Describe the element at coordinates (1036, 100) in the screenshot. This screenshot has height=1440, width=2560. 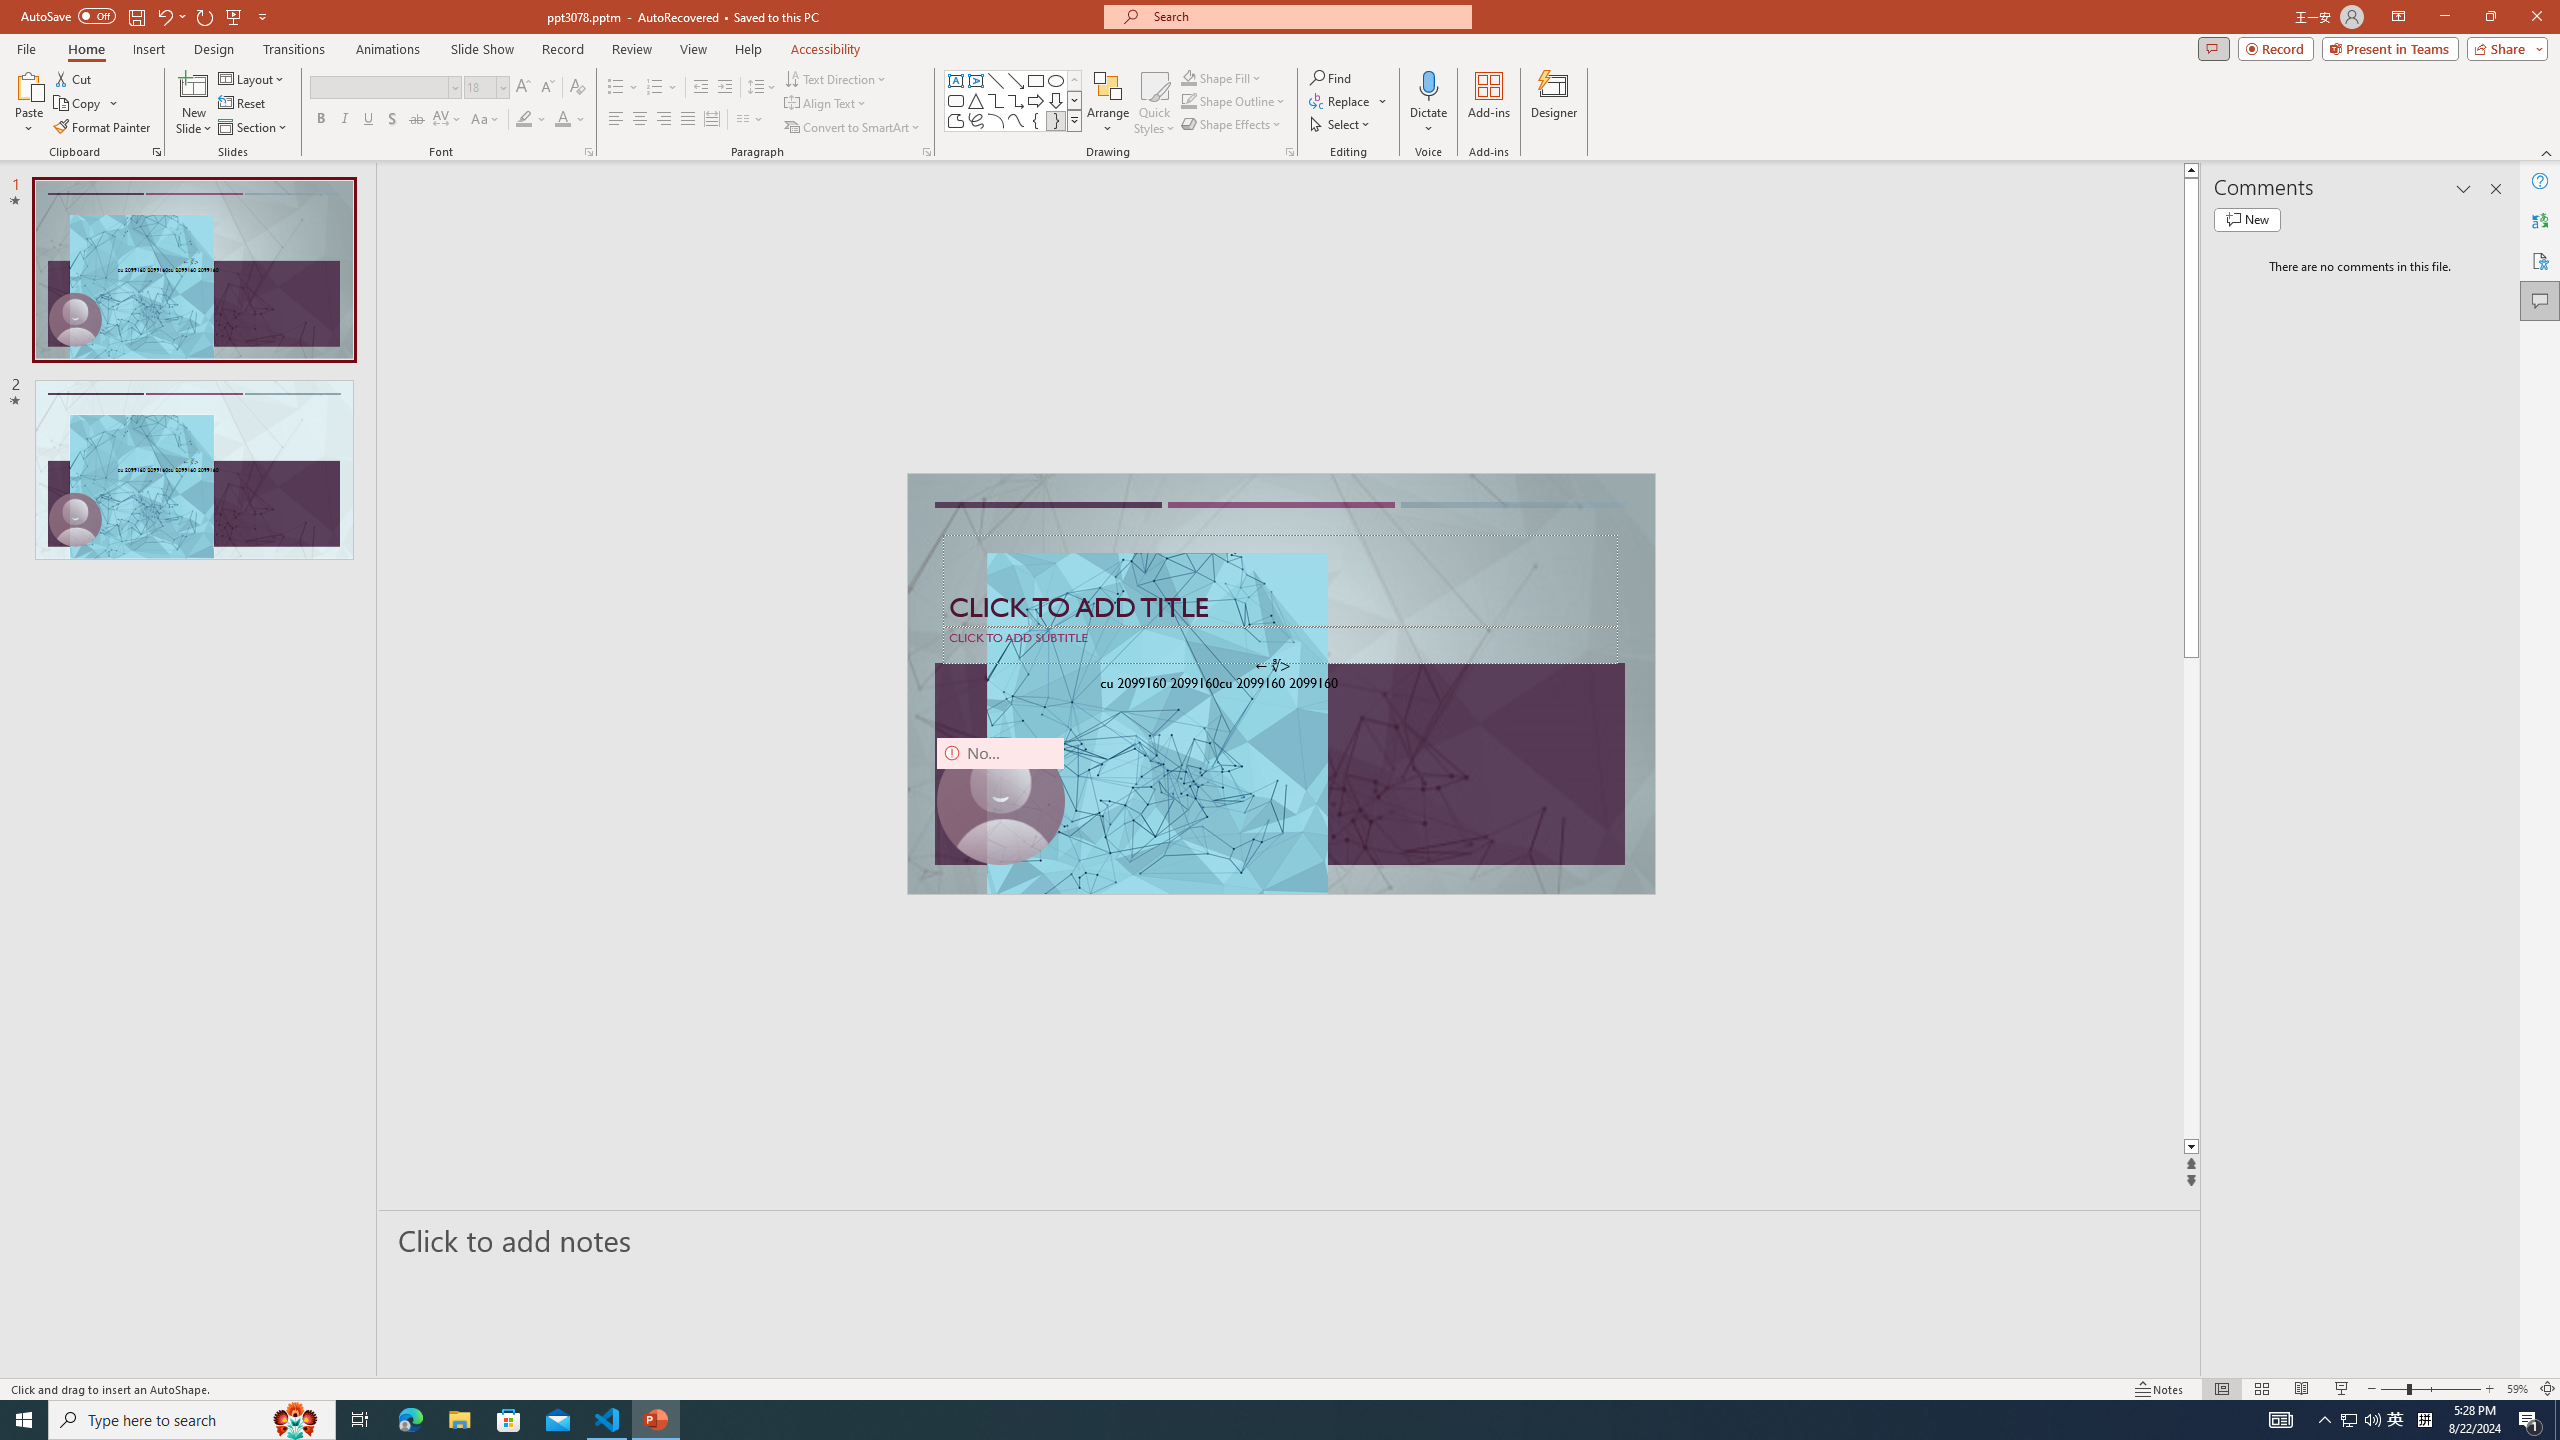
I see `Arrow: Right` at that location.